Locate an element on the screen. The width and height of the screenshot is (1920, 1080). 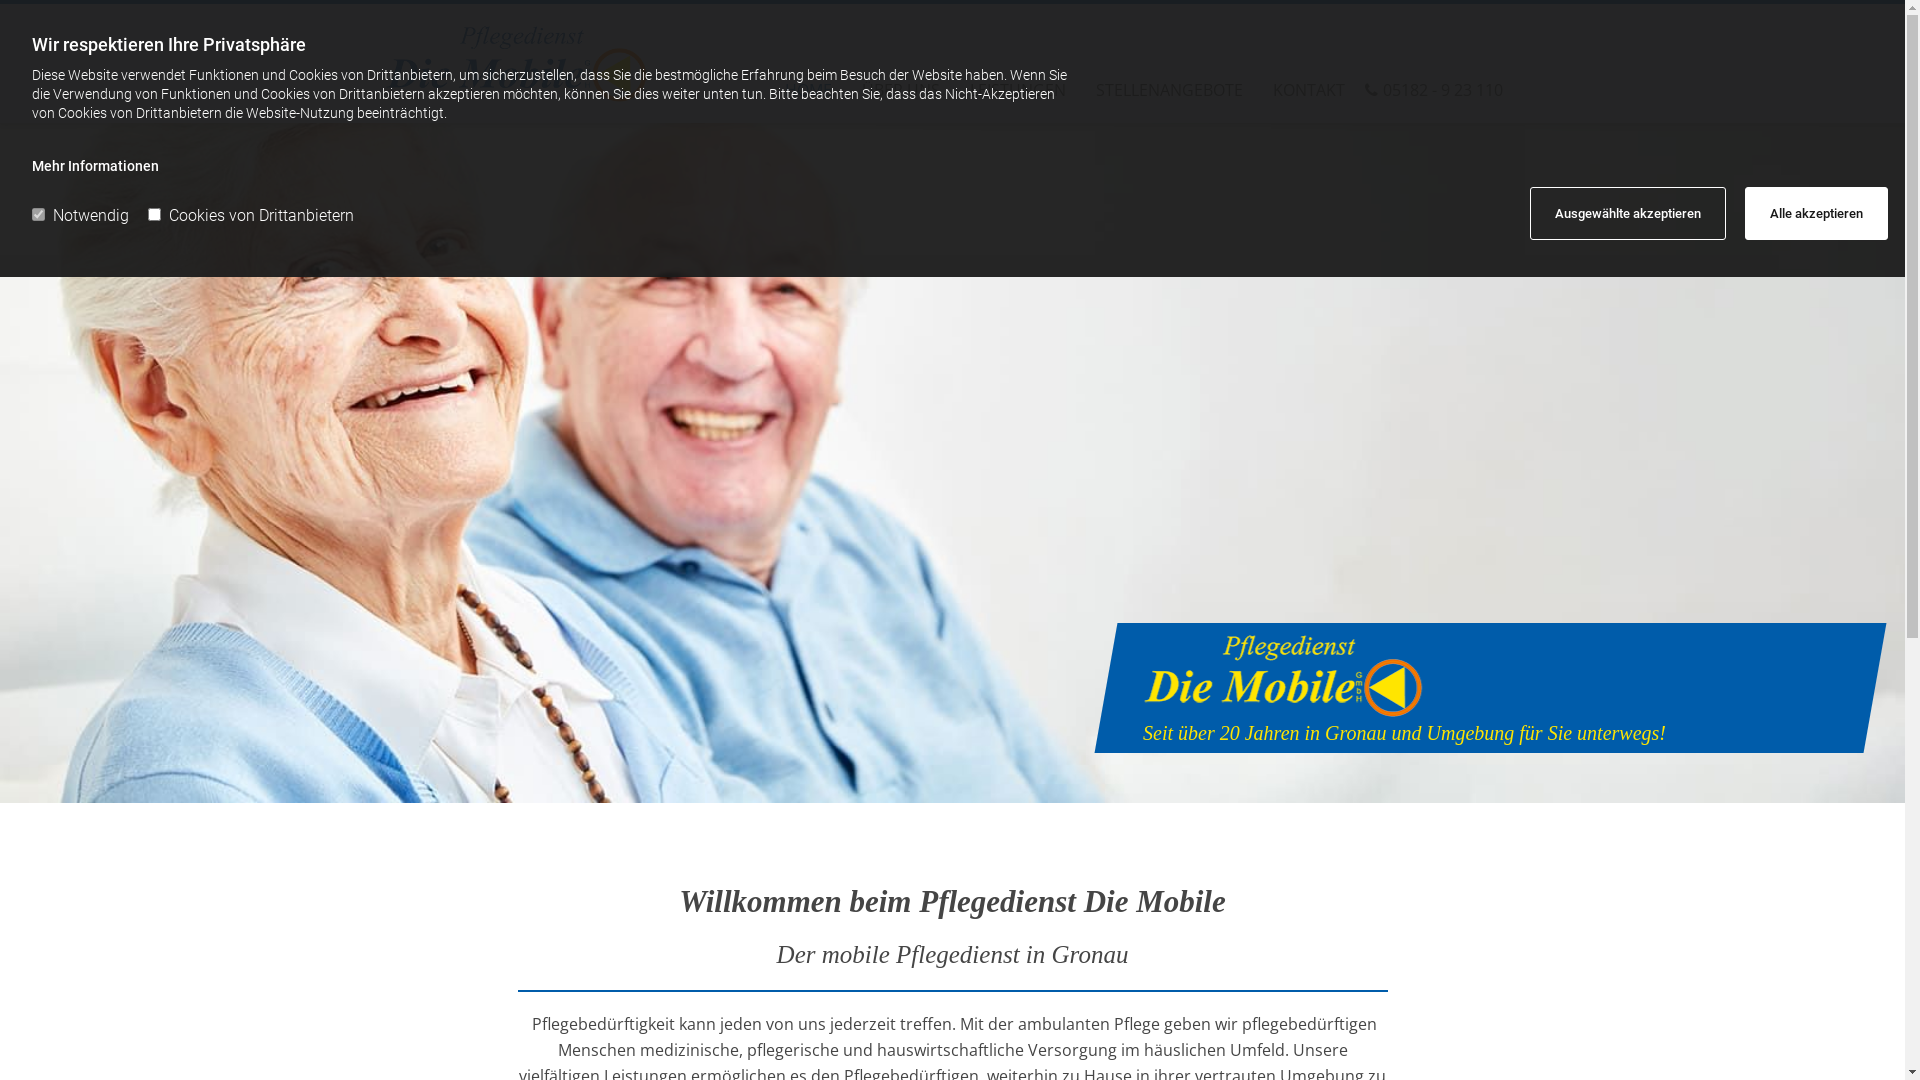
Startseite Pflegedienst Die Mobile GmbH is located at coordinates (516, 64).